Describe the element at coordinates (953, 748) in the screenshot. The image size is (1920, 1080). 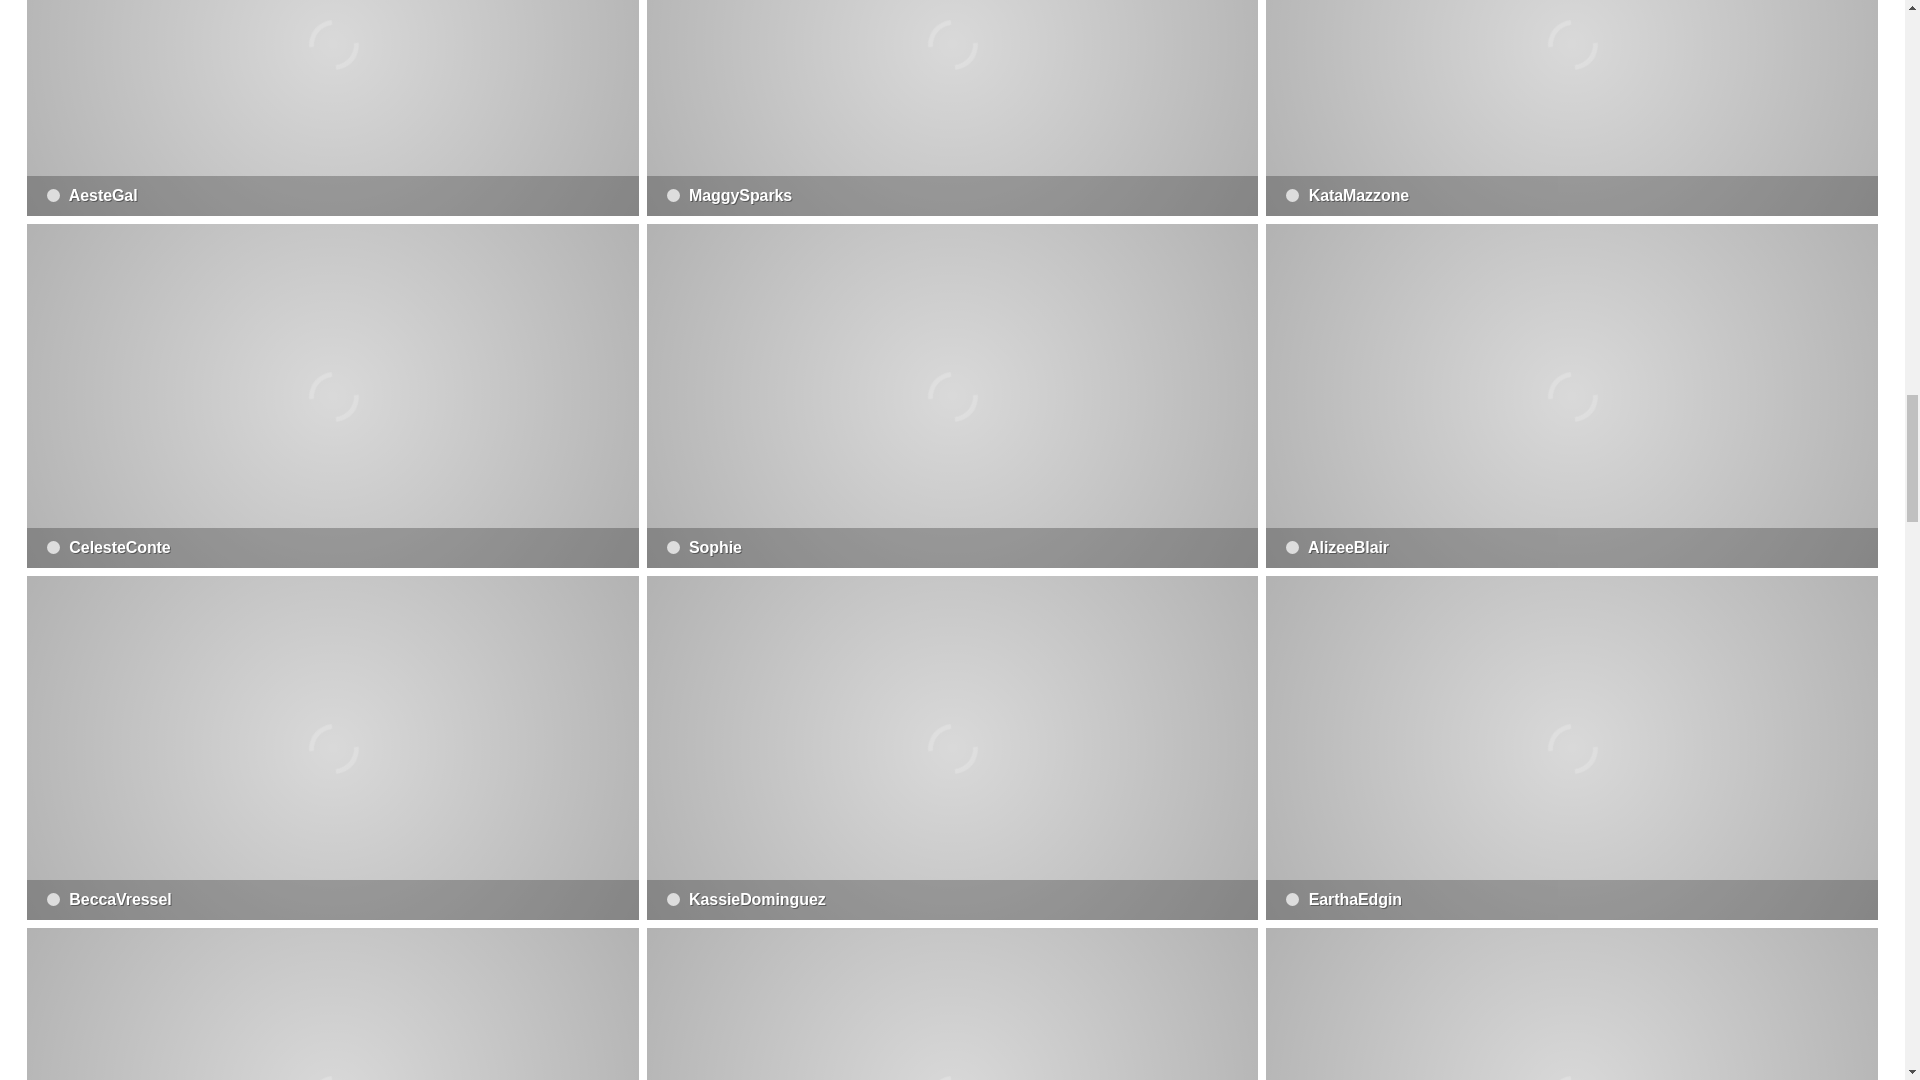
I see `KassieDominguez` at that location.